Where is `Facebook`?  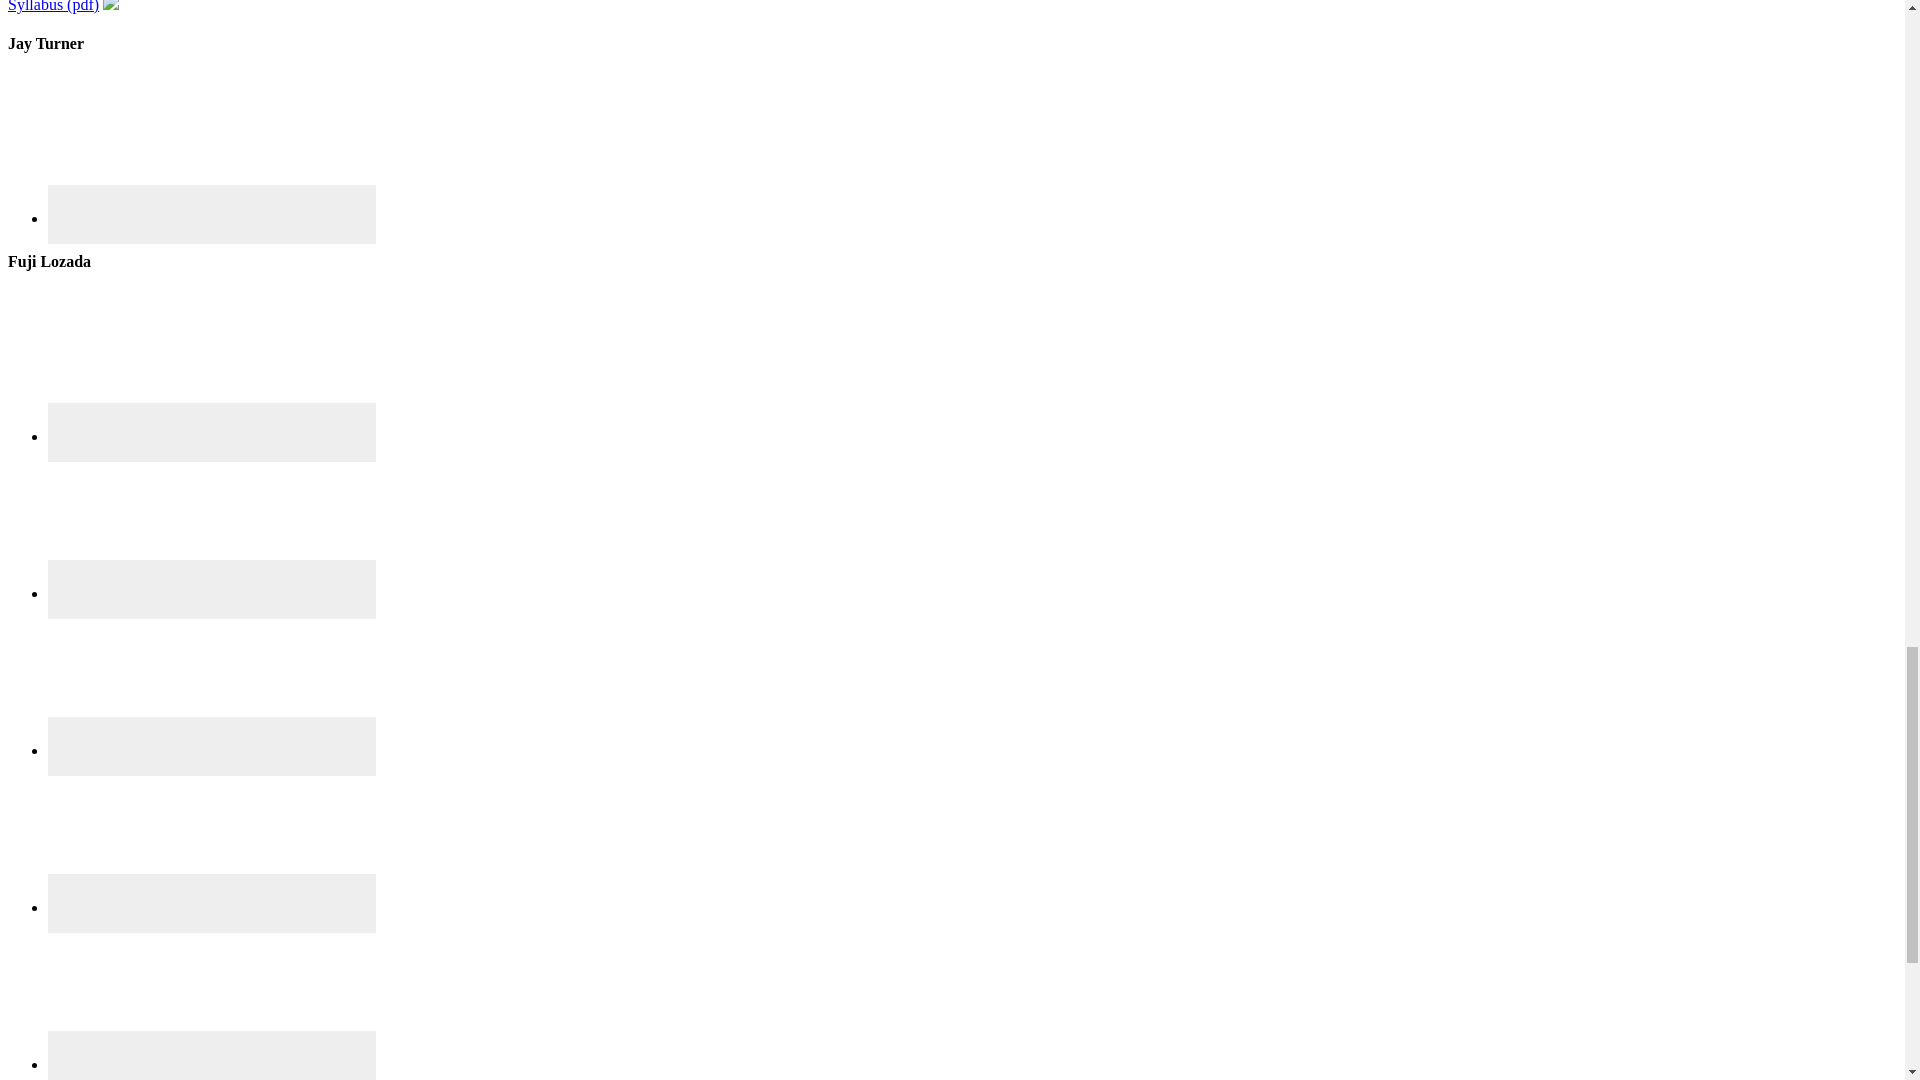 Facebook is located at coordinates (212, 524).